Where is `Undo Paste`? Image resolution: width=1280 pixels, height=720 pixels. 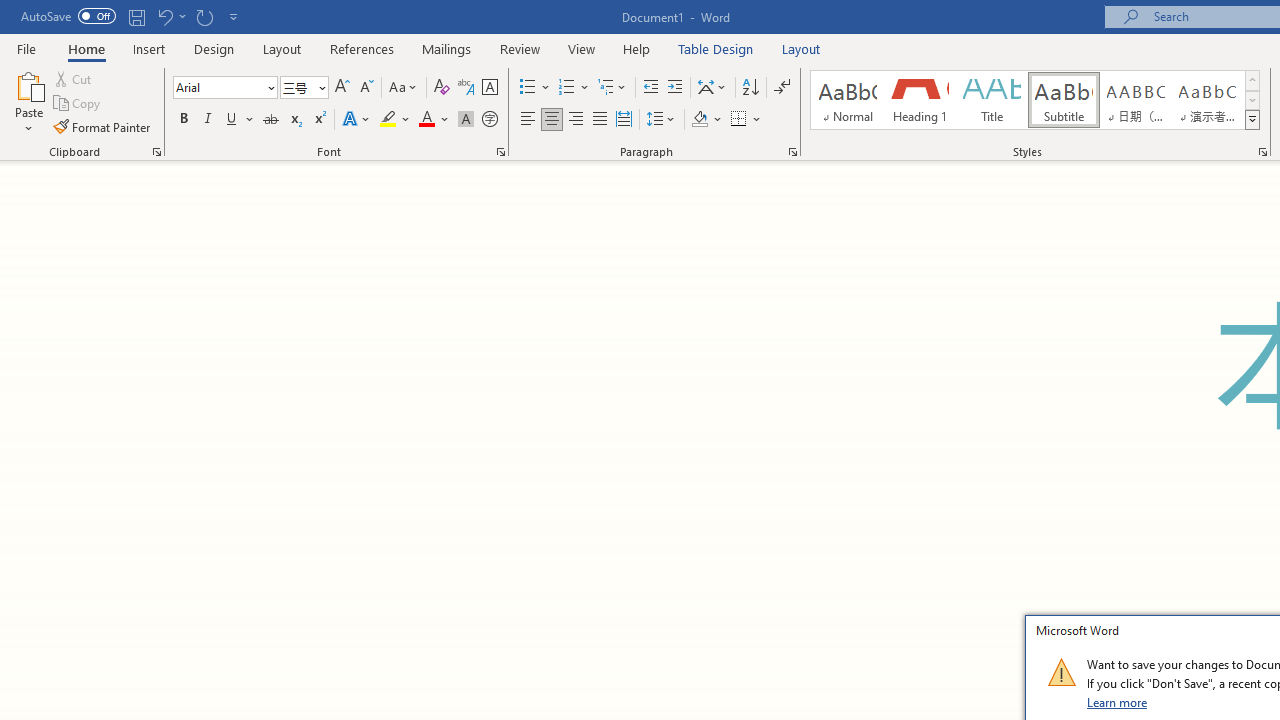 Undo Paste is located at coordinates (170, 16).